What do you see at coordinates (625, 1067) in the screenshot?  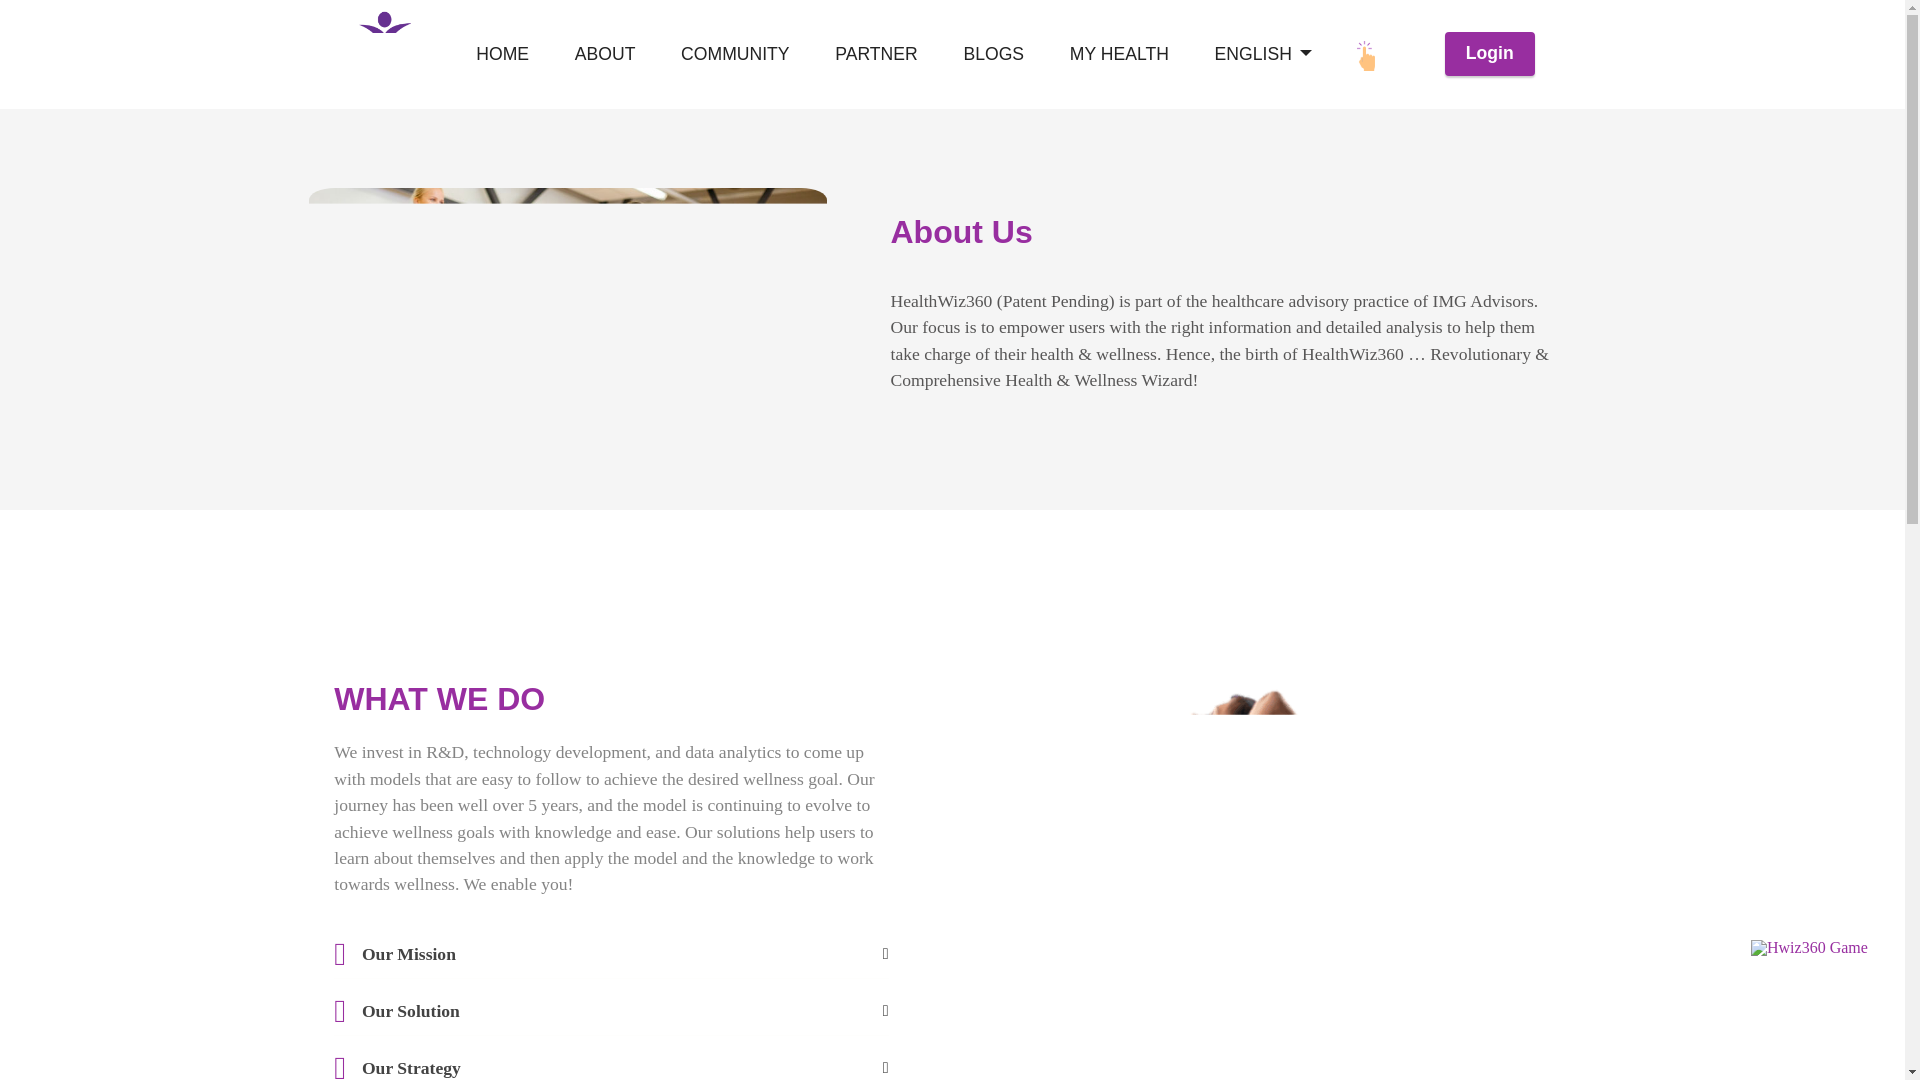 I see `Our Strategy` at bounding box center [625, 1067].